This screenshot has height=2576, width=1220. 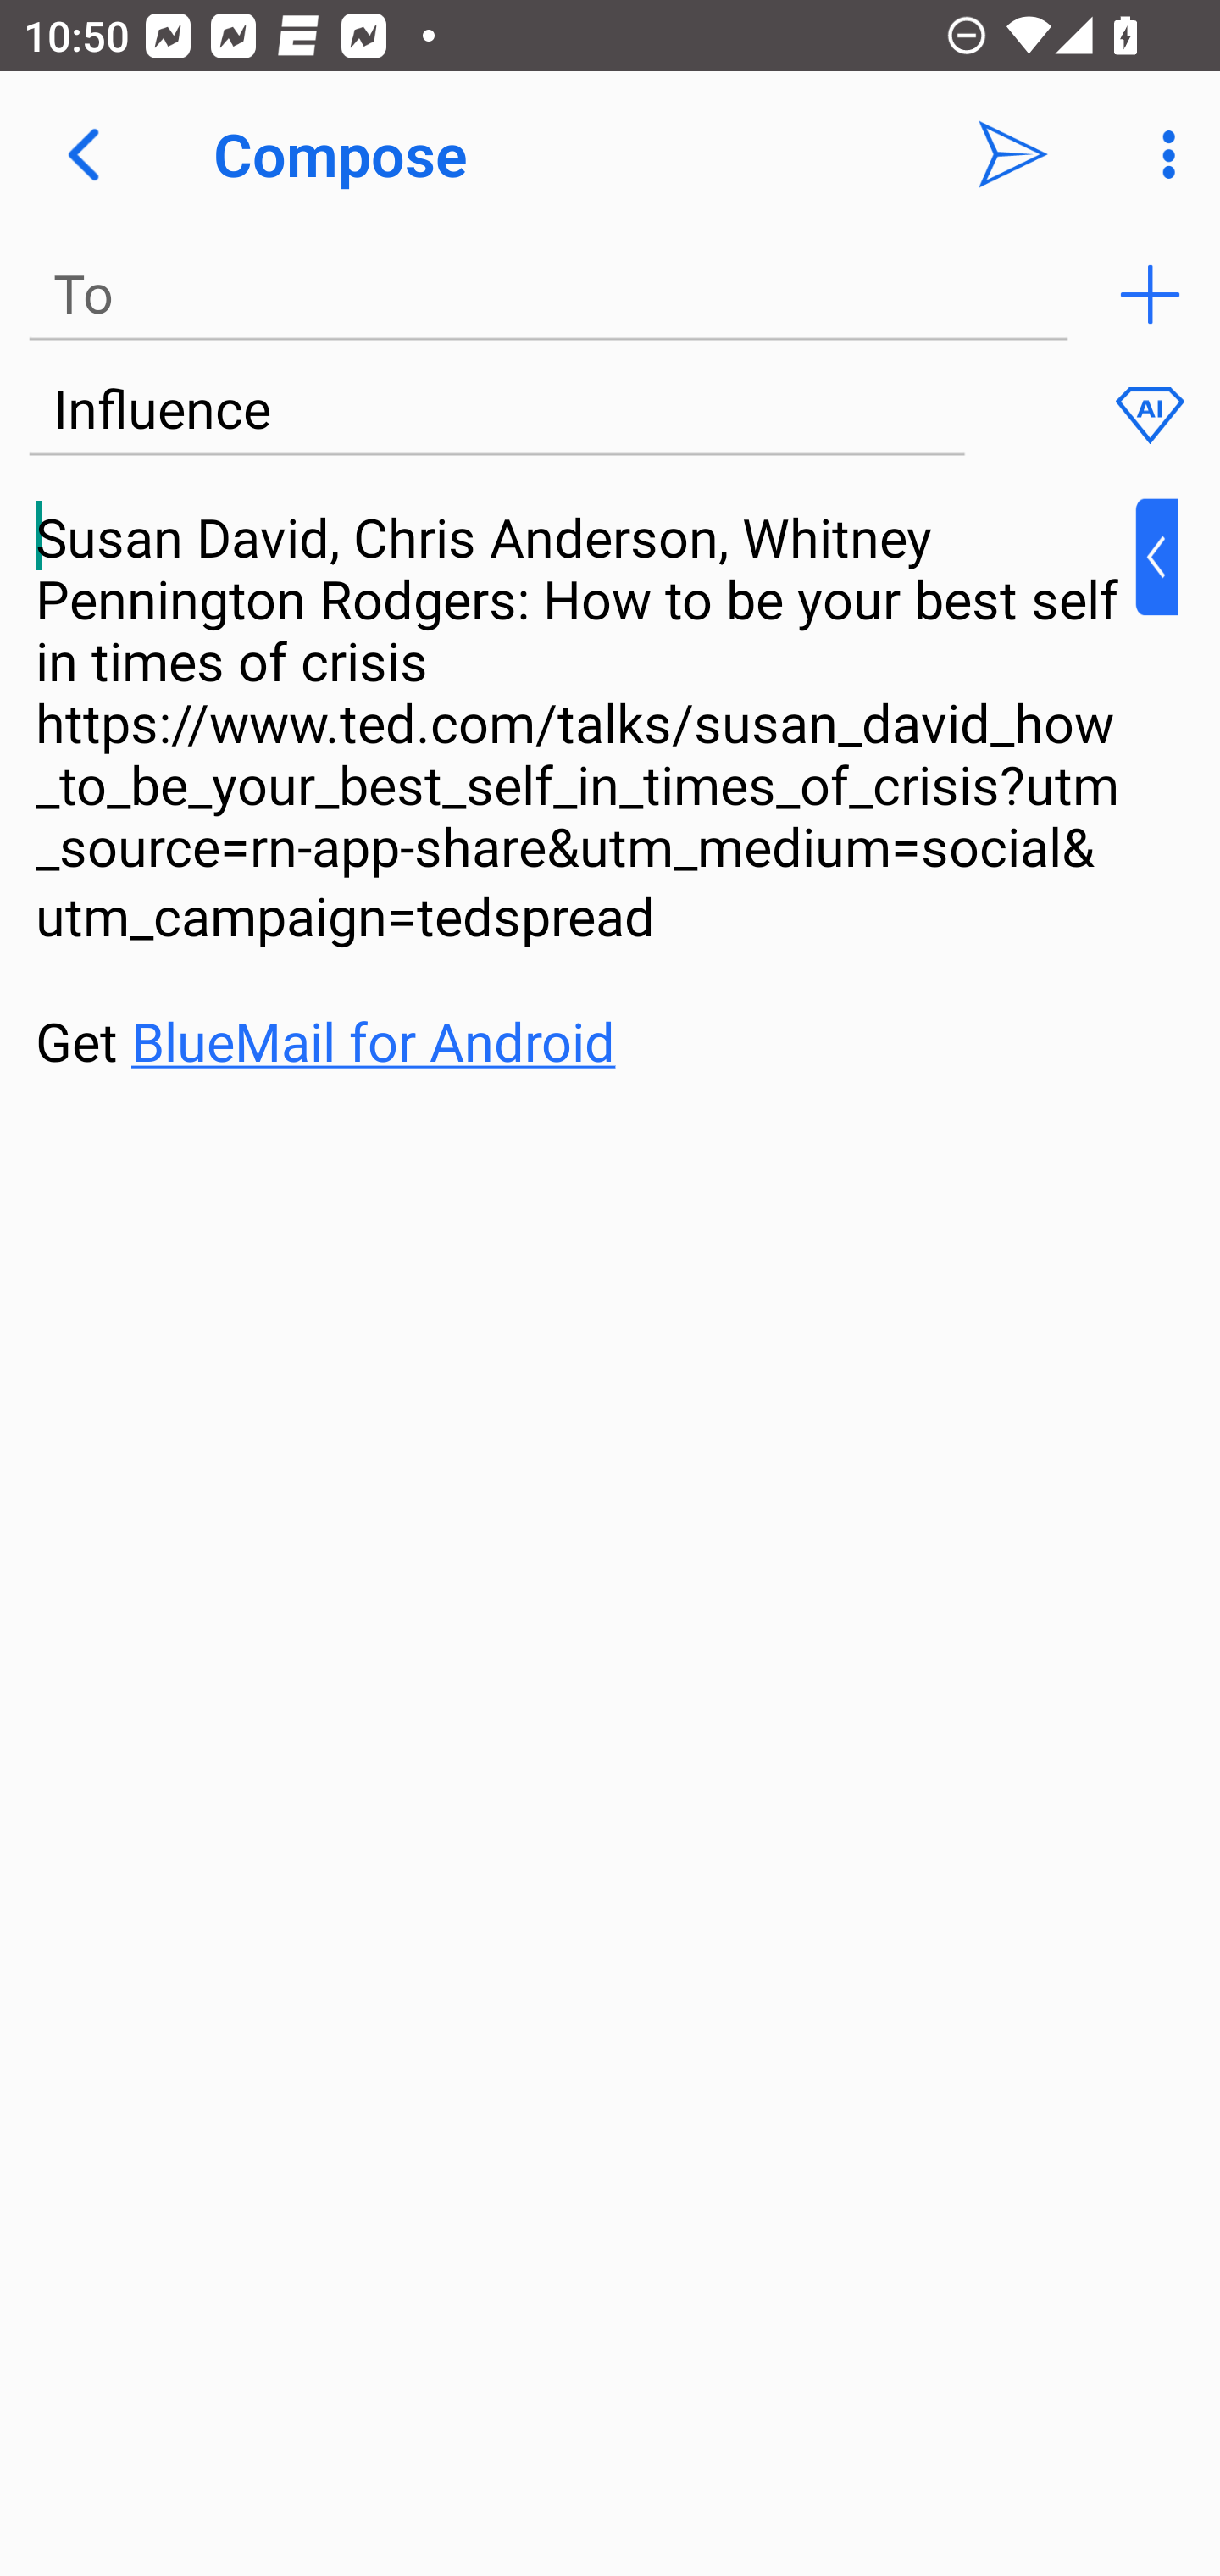 I want to click on To, so click(x=549, y=295).